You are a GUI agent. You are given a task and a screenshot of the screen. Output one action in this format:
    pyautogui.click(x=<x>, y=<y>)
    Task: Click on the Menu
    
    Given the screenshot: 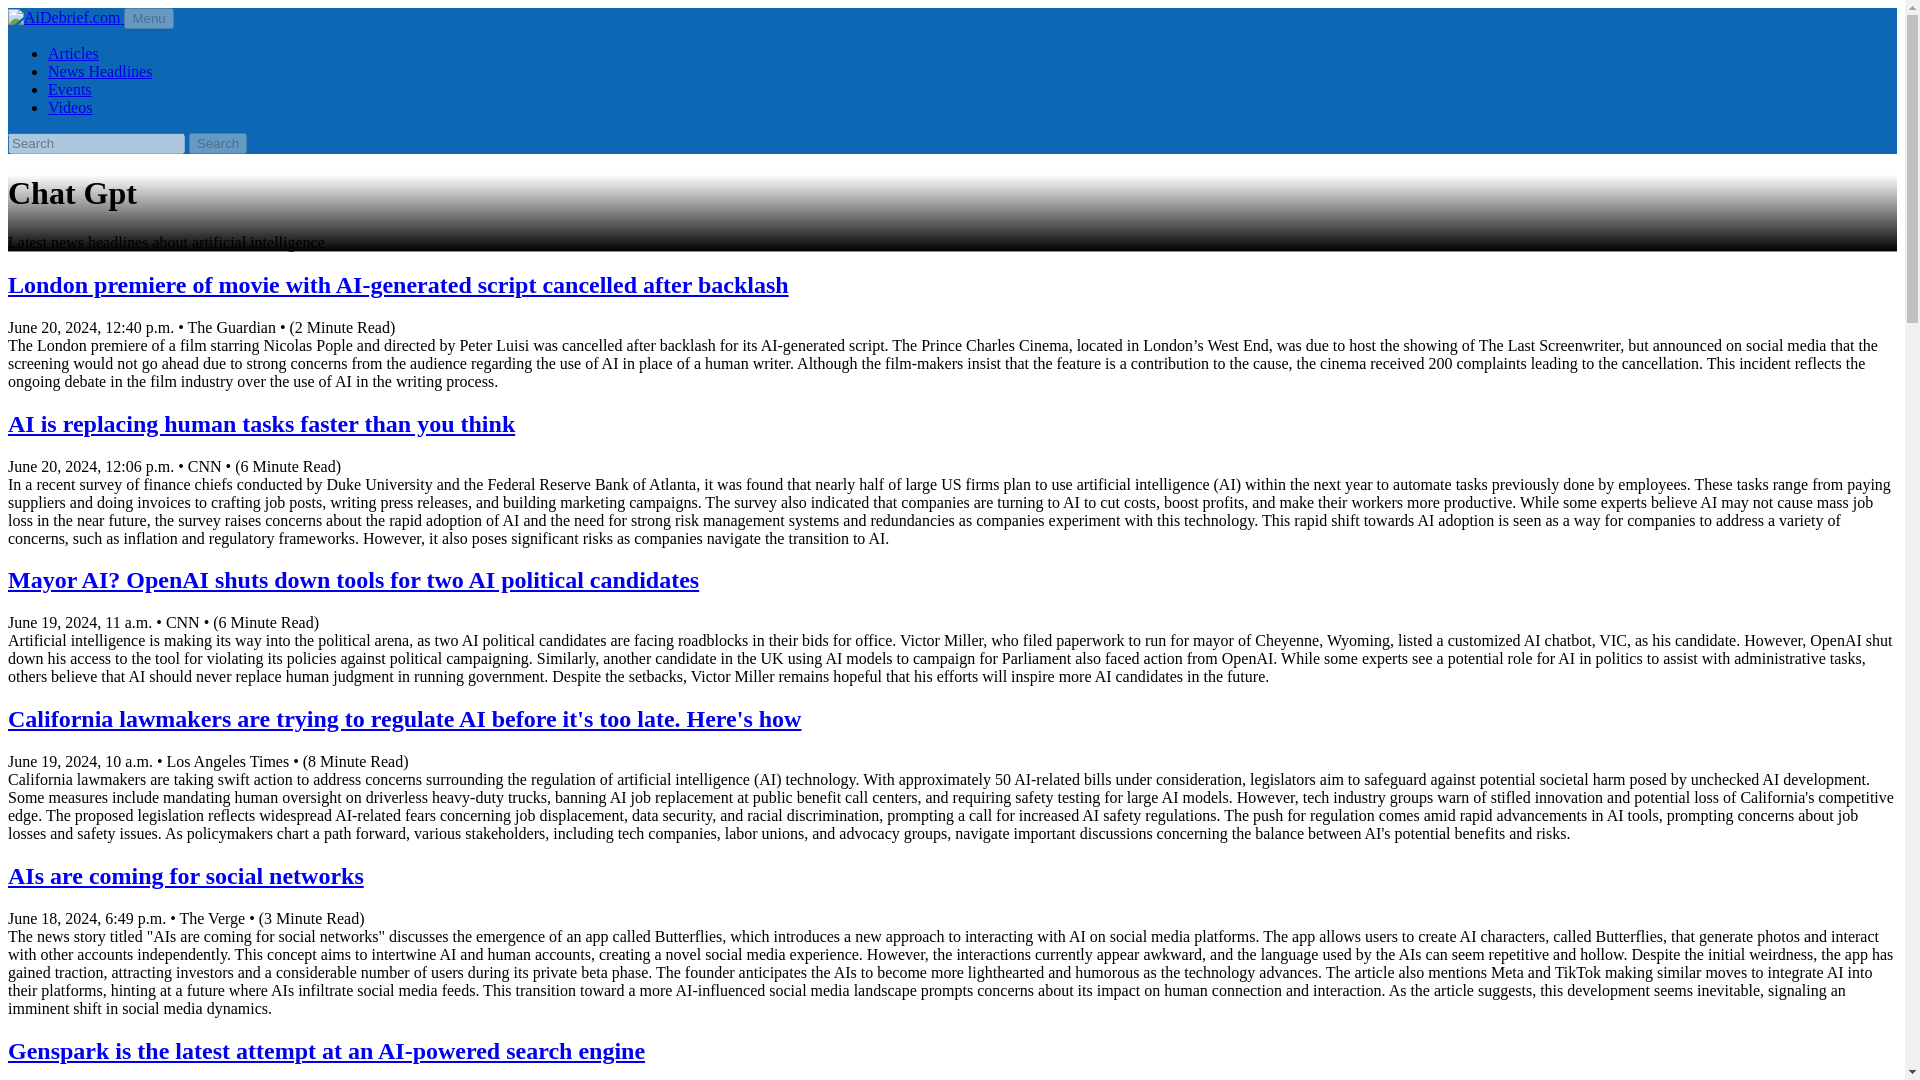 What is the action you would take?
    pyautogui.click(x=148, y=18)
    